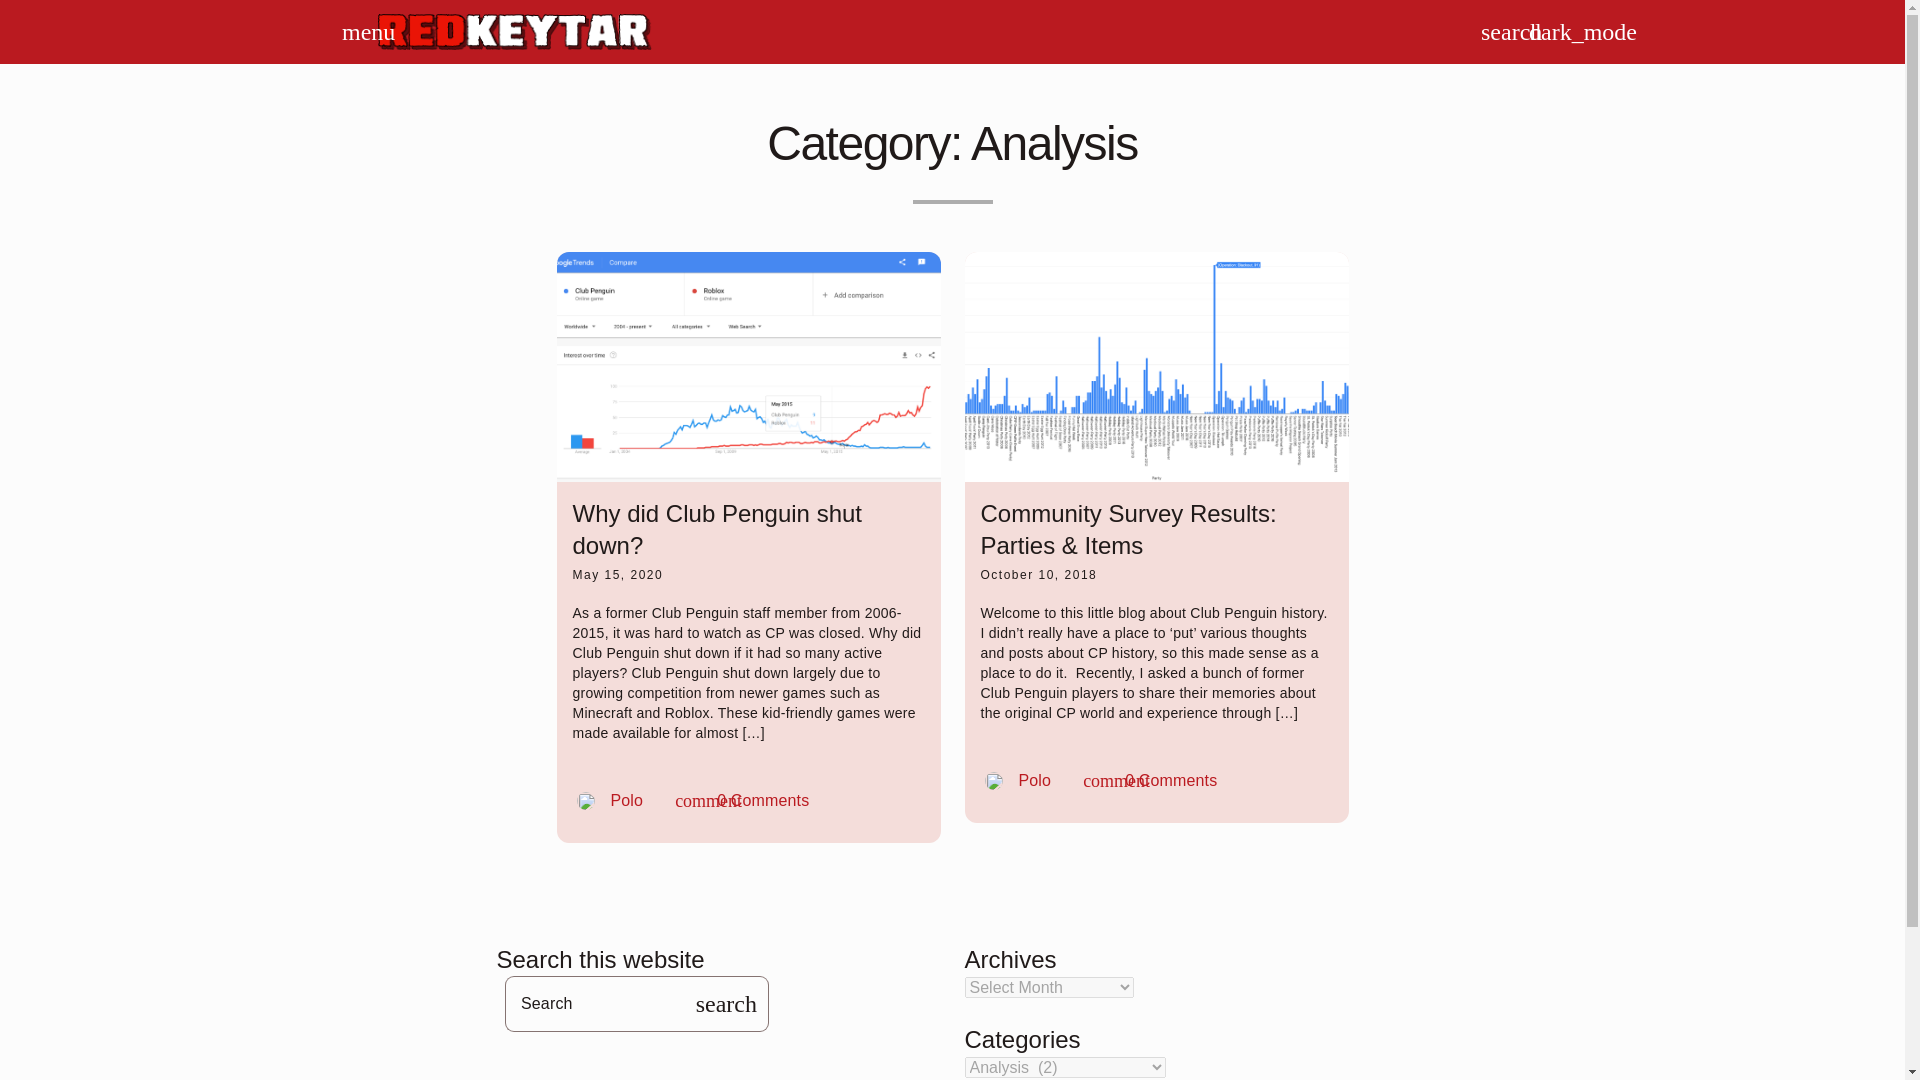  Describe the element at coordinates (1017, 781) in the screenshot. I see `menu` at that location.